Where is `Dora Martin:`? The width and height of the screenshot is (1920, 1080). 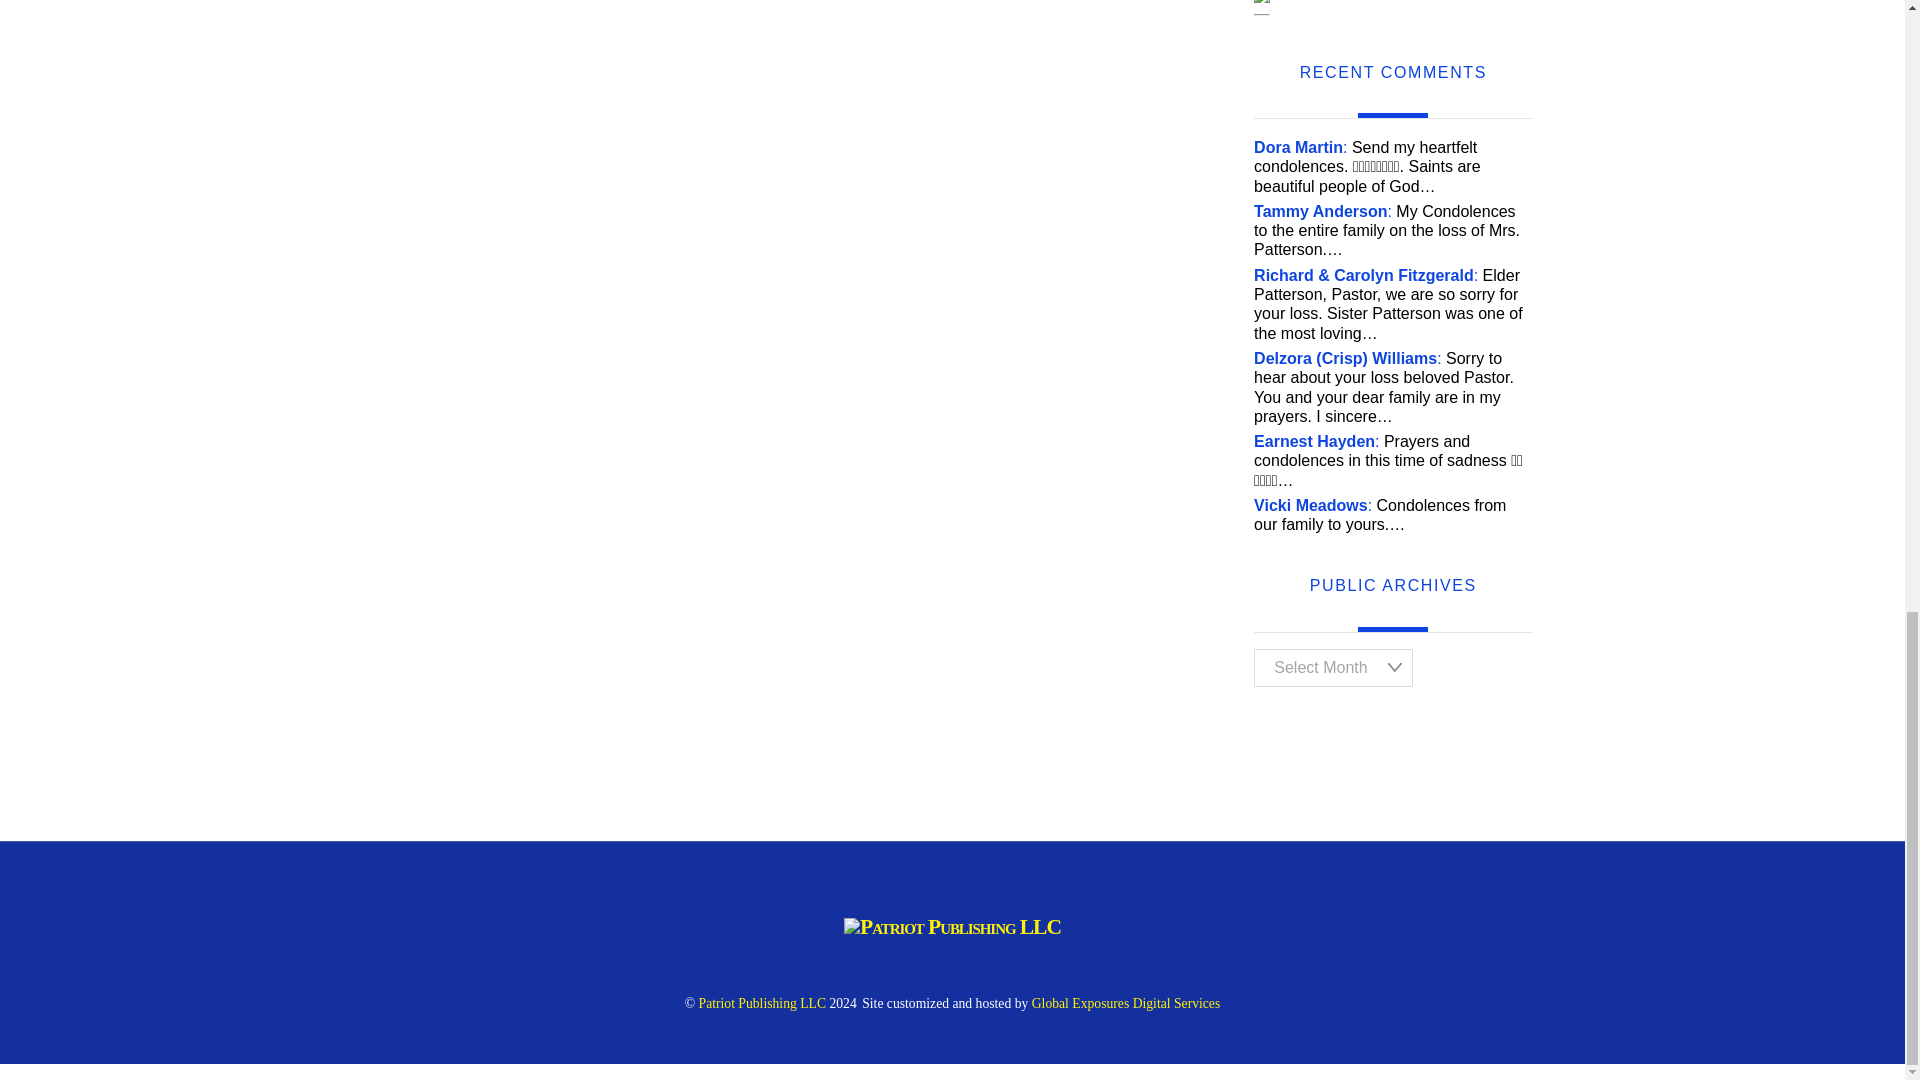
Dora Martin: is located at coordinates (1300, 147).